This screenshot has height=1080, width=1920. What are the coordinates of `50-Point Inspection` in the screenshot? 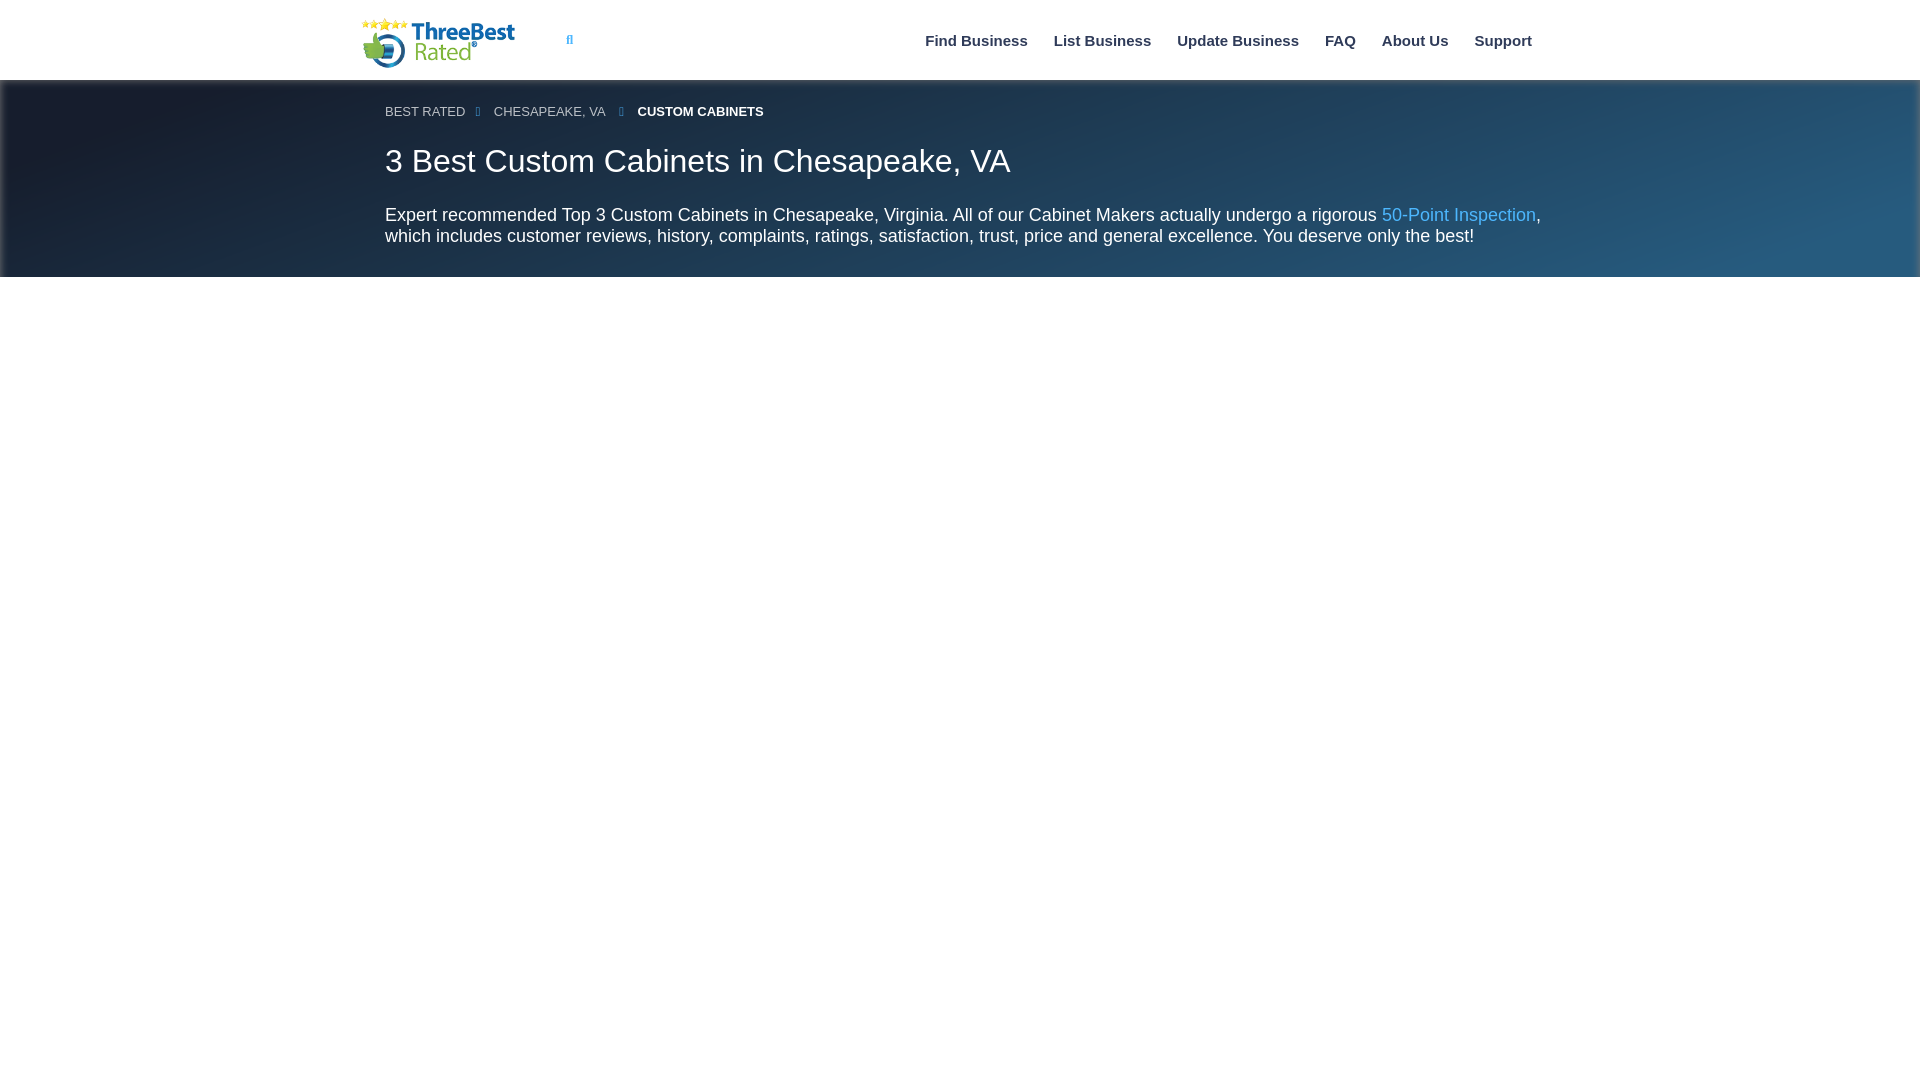 It's located at (1459, 214).